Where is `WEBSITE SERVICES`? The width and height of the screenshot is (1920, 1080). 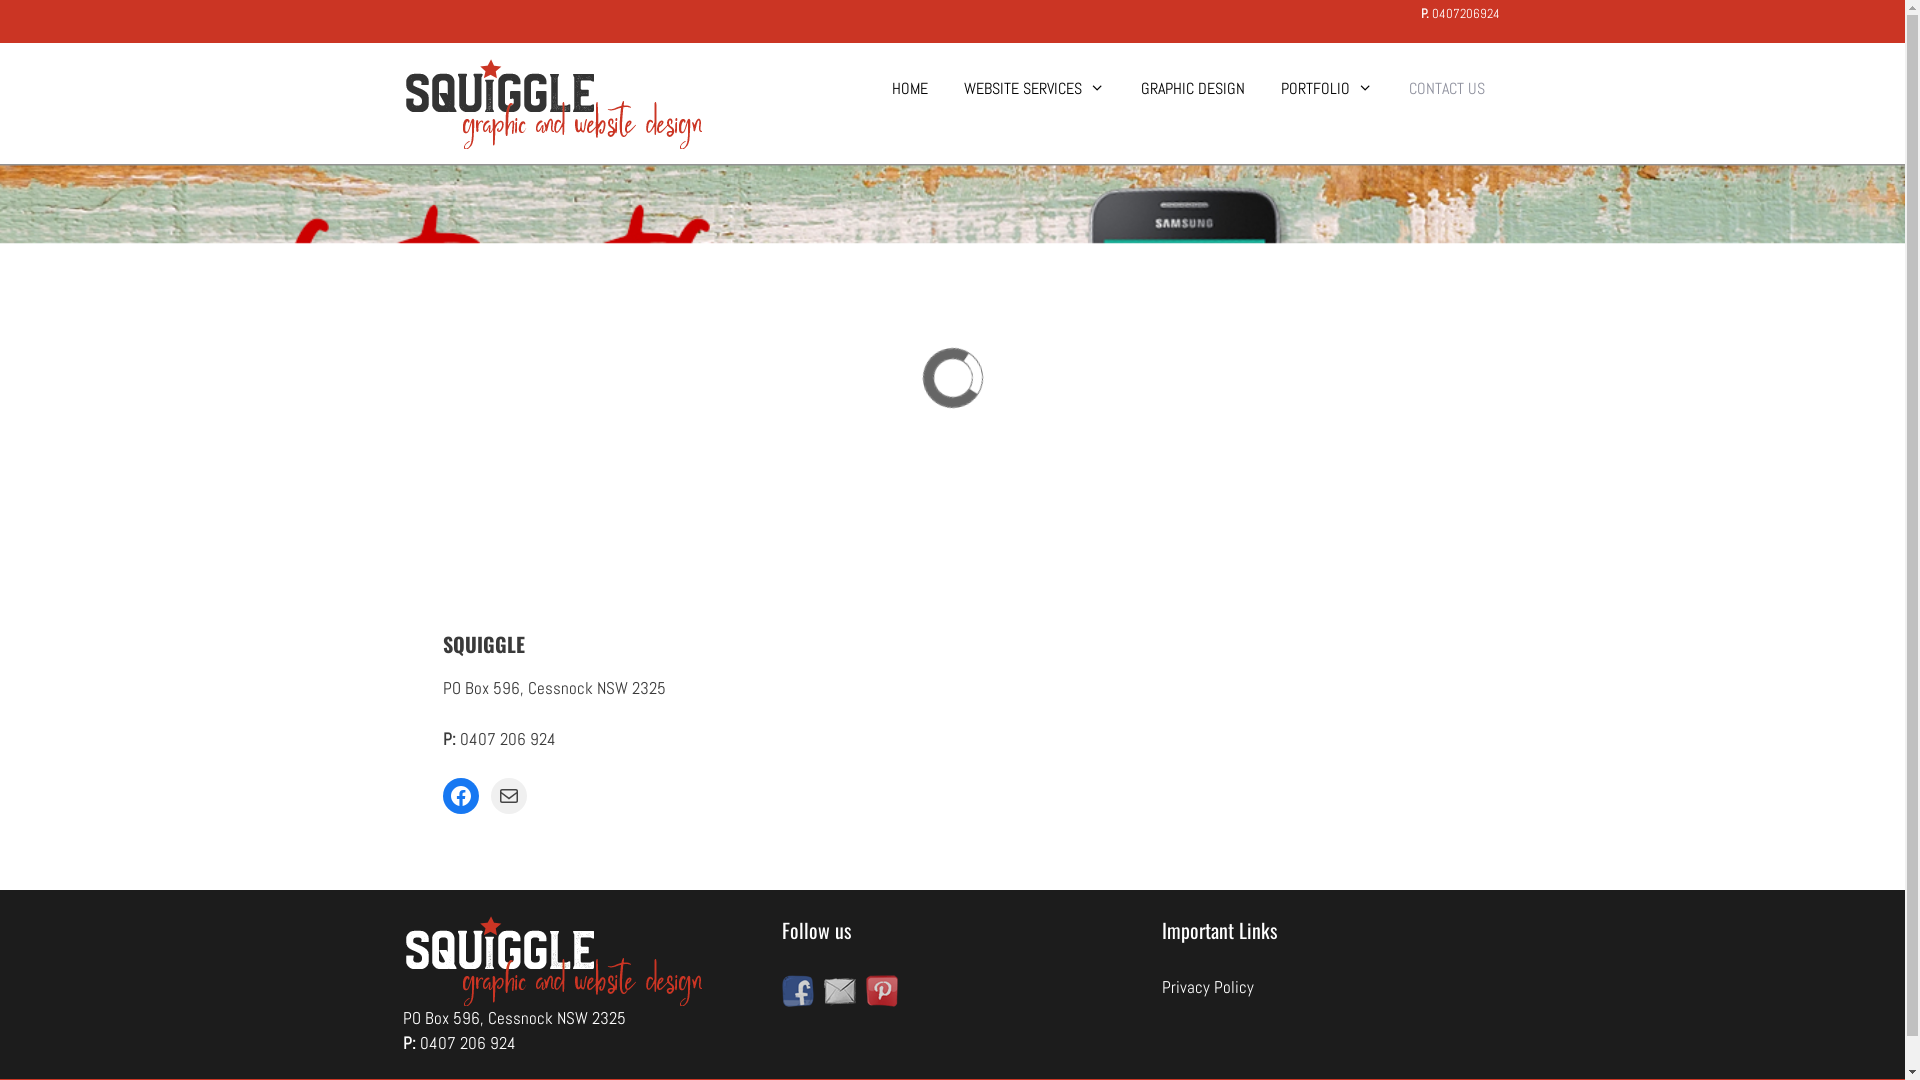
WEBSITE SERVICES is located at coordinates (1034, 89).